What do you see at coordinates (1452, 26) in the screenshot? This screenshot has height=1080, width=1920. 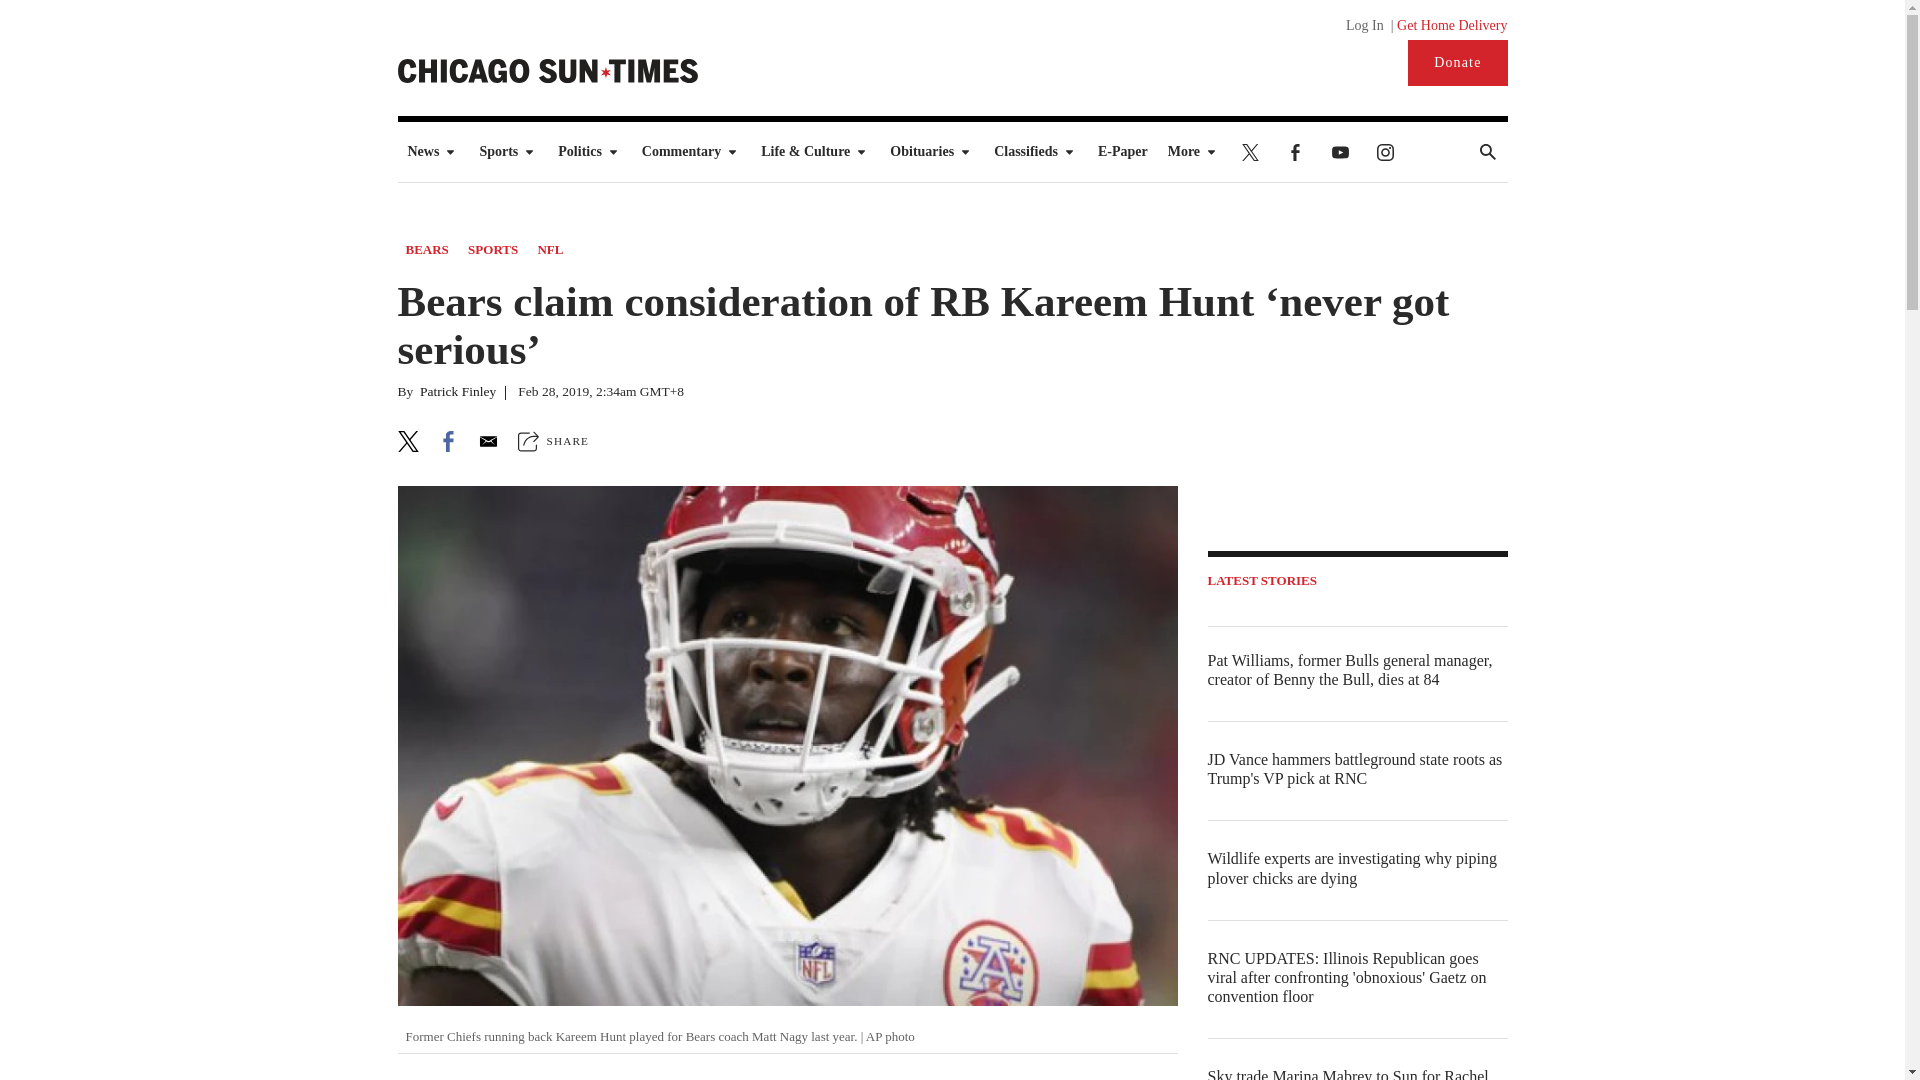 I see `Get Home Delivery` at bounding box center [1452, 26].